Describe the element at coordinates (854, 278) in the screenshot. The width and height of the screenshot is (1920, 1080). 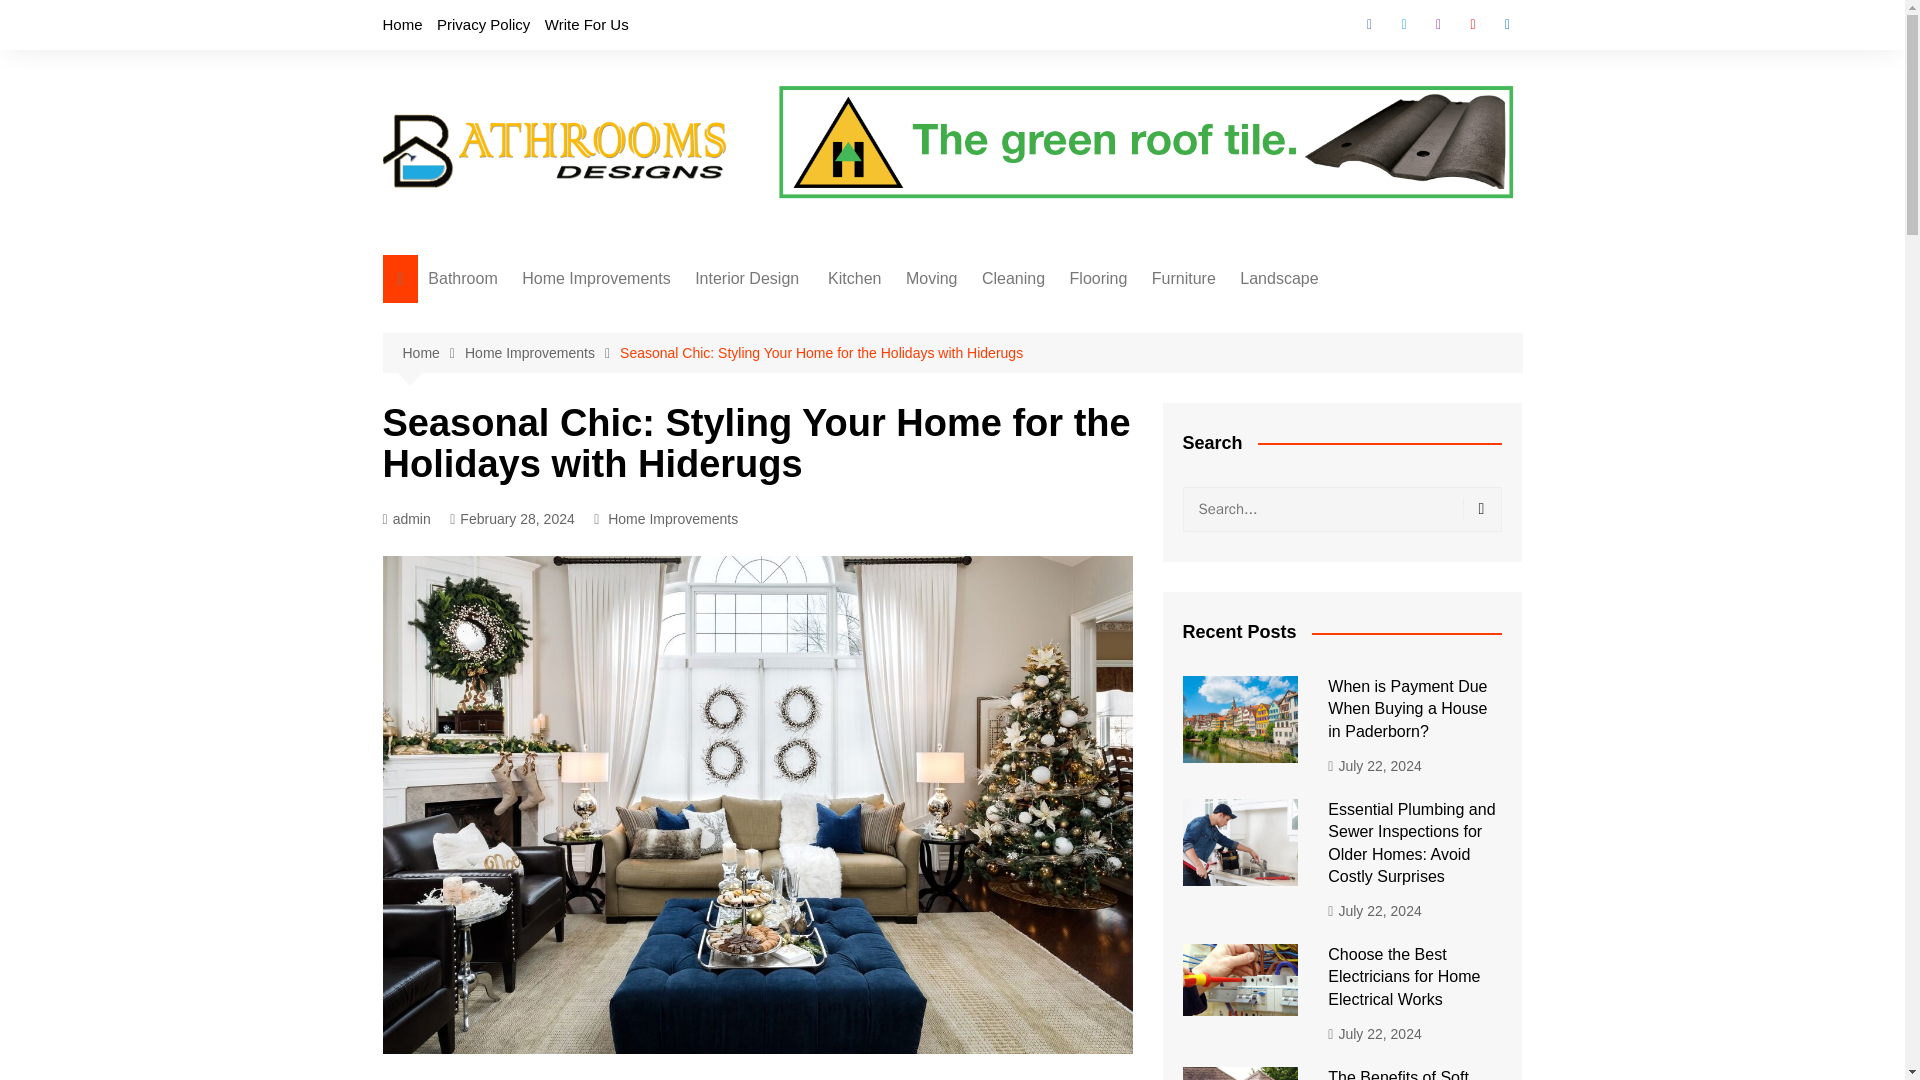
I see `Kitchen` at that location.